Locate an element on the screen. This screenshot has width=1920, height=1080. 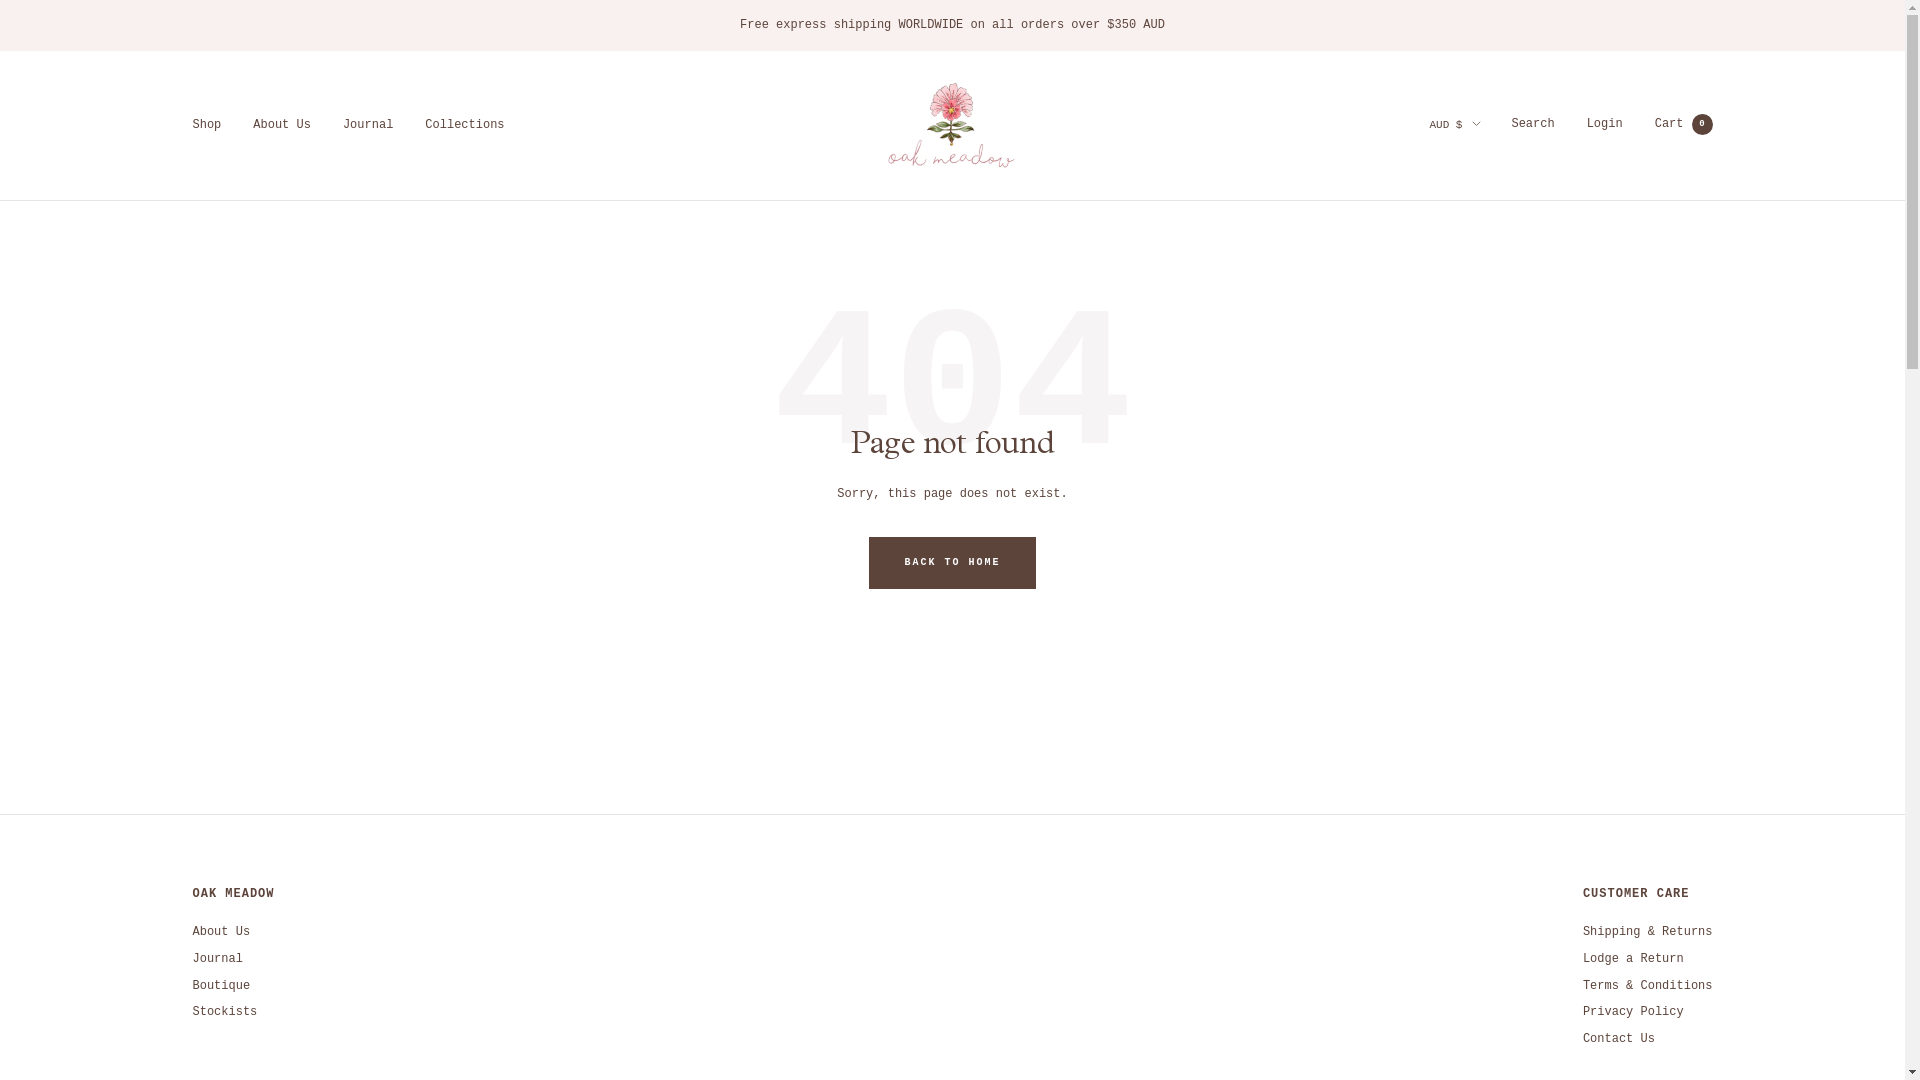
BACK TO HOME is located at coordinates (952, 563).